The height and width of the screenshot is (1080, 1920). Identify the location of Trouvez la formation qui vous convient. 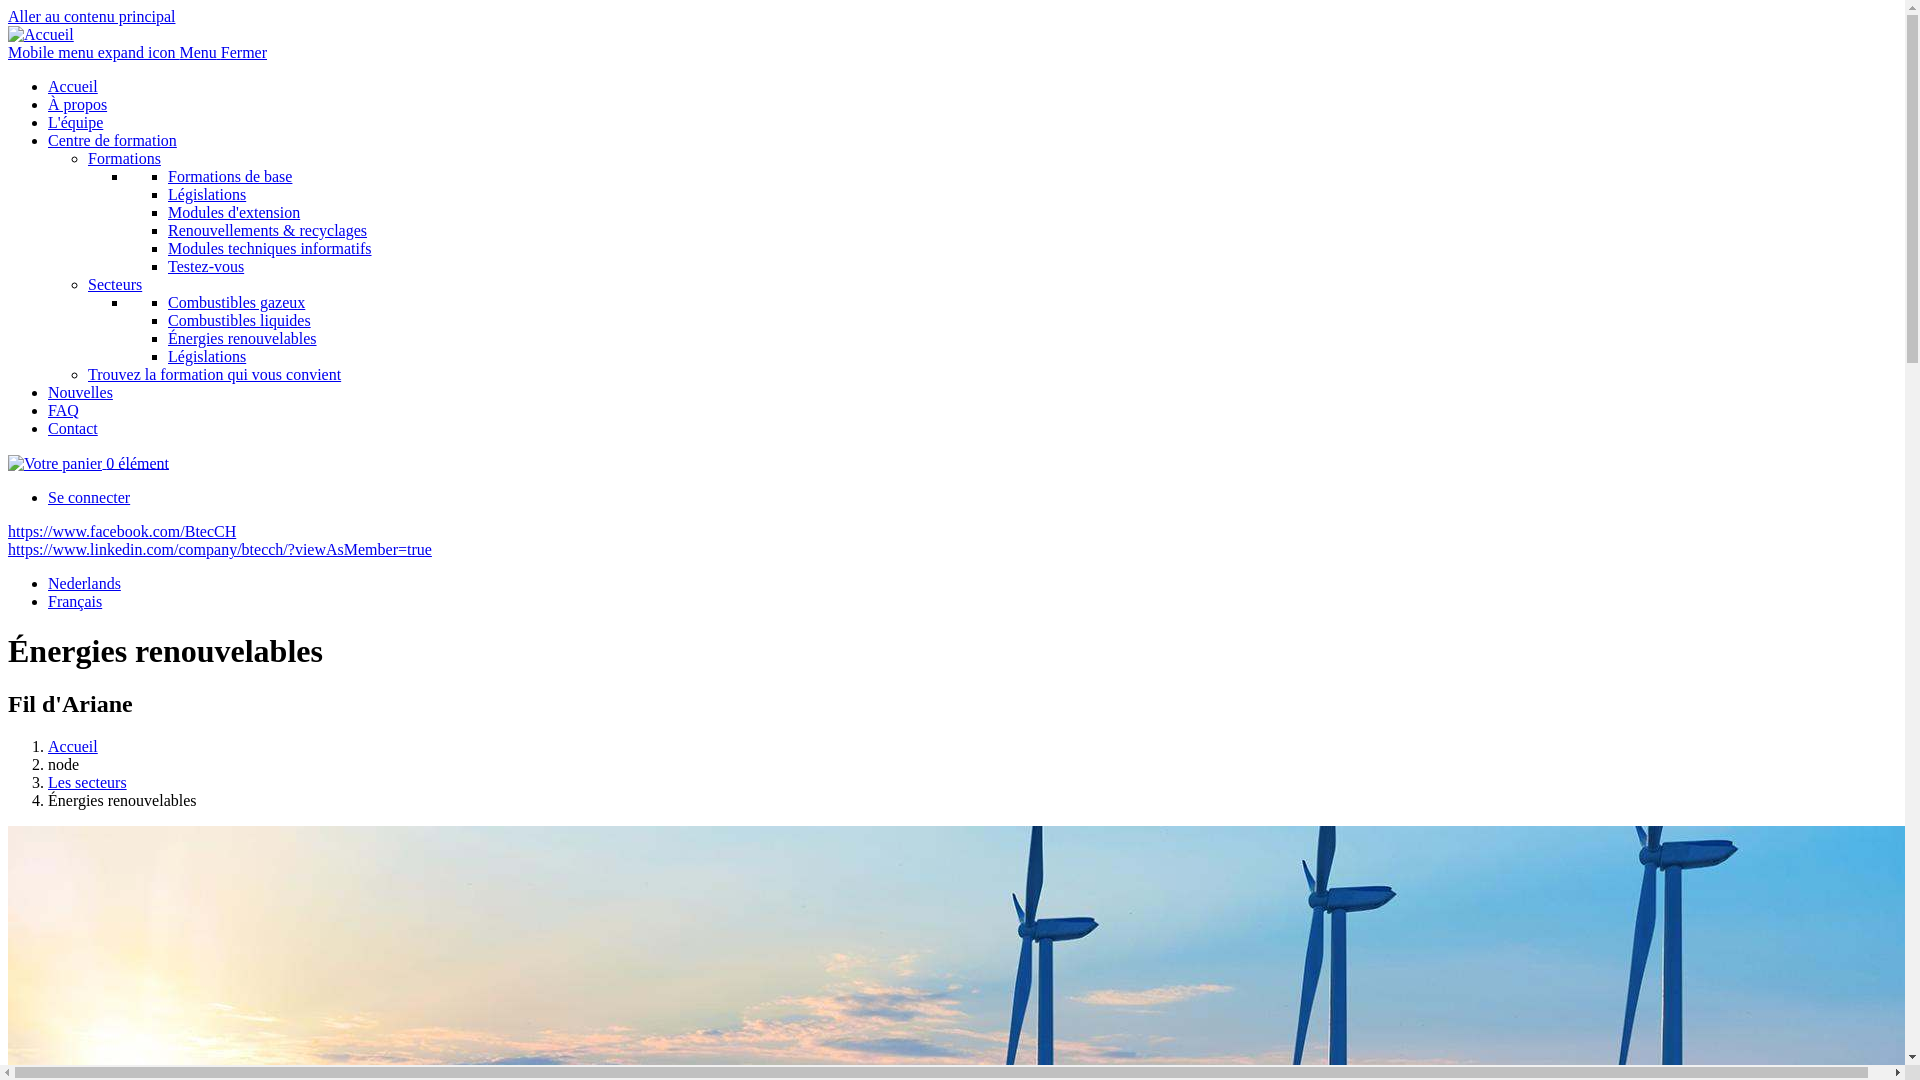
(214, 374).